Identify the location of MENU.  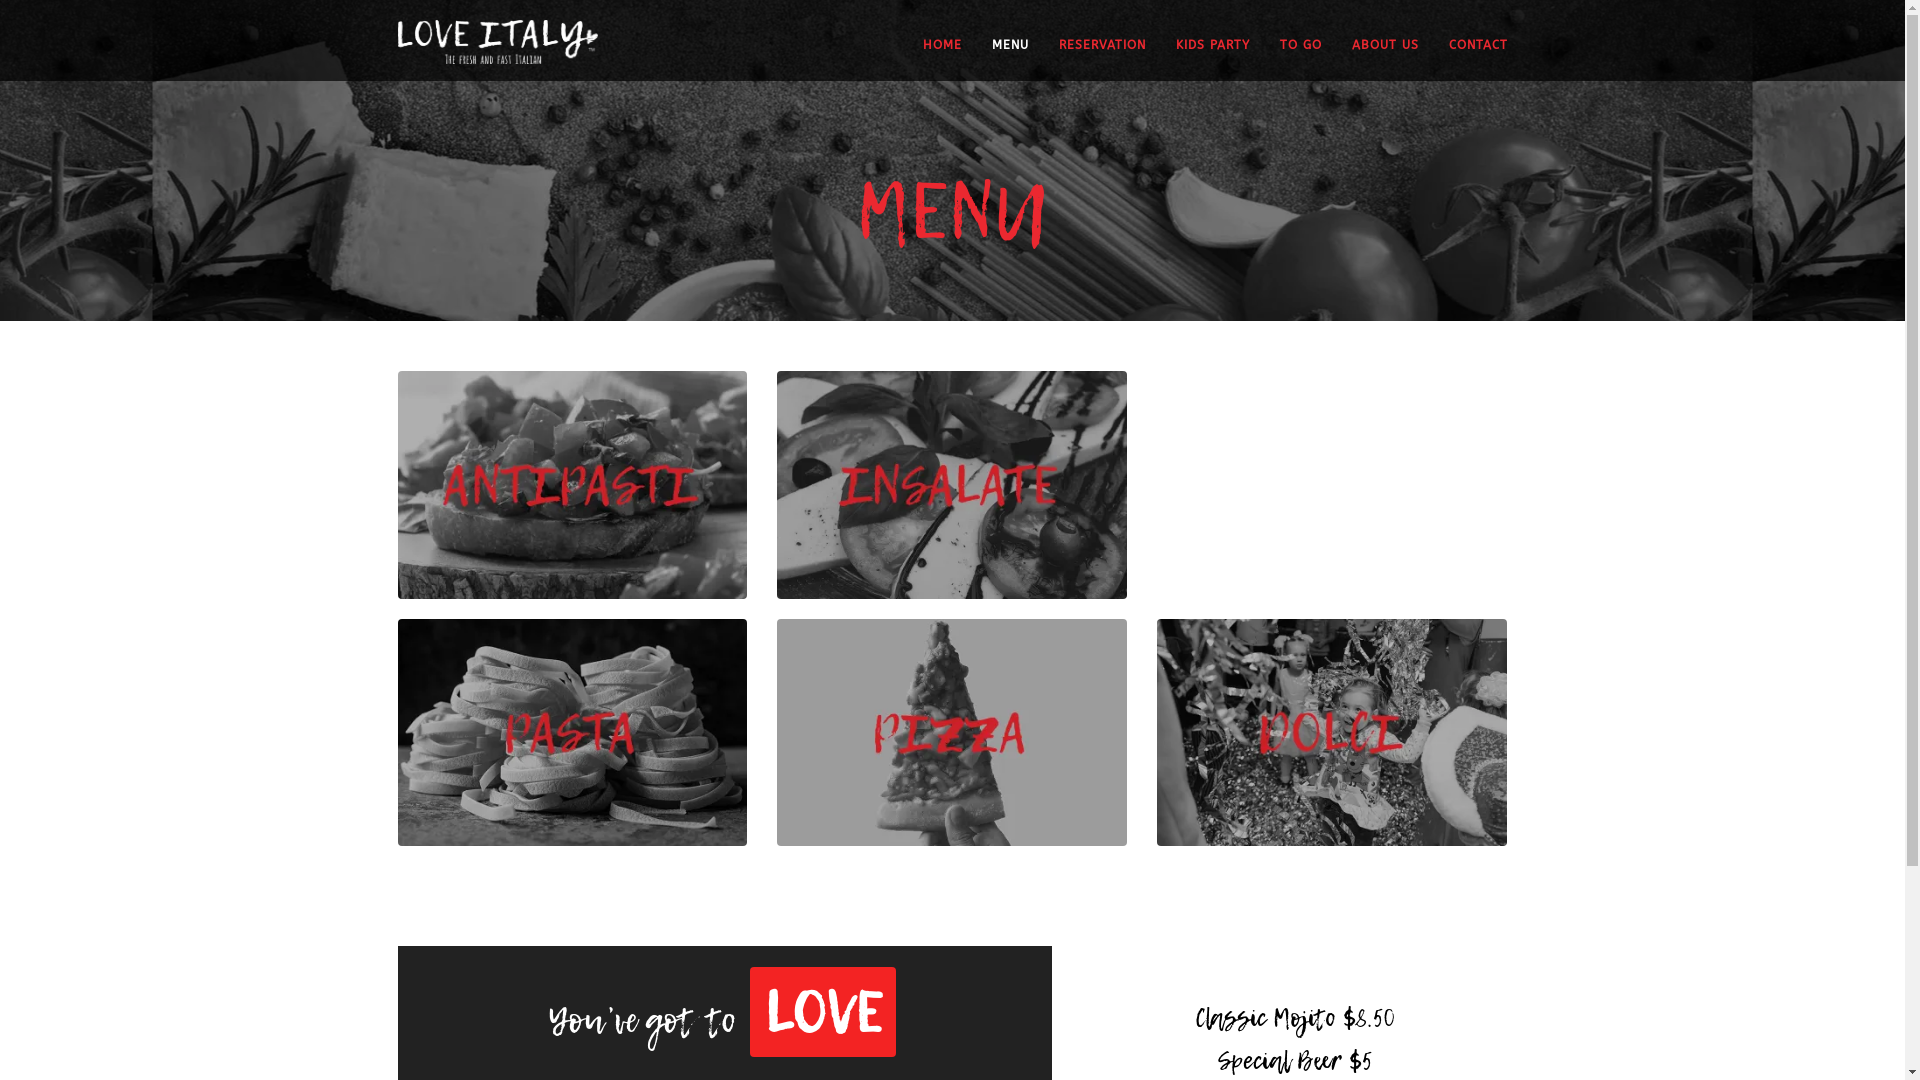
(996, 58).